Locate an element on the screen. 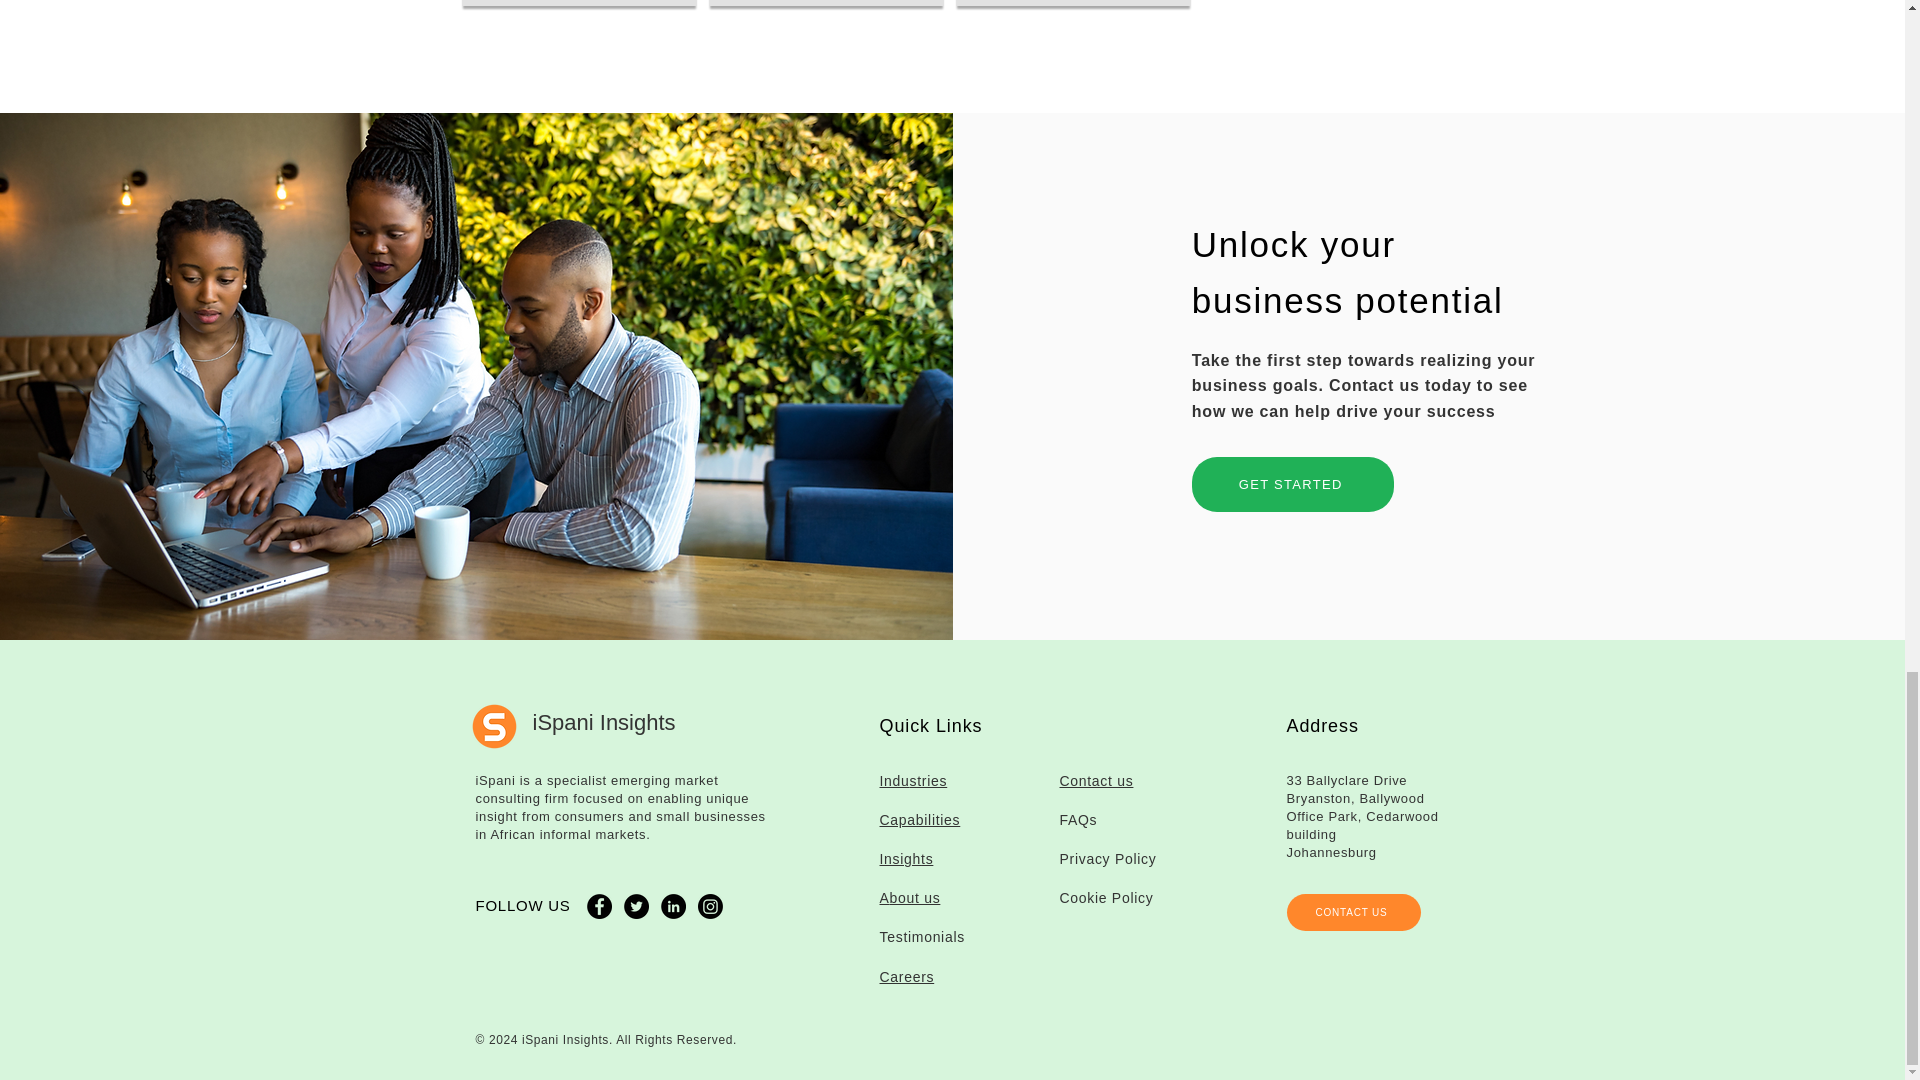 The image size is (1920, 1080). iSpani Insights is located at coordinates (603, 722).